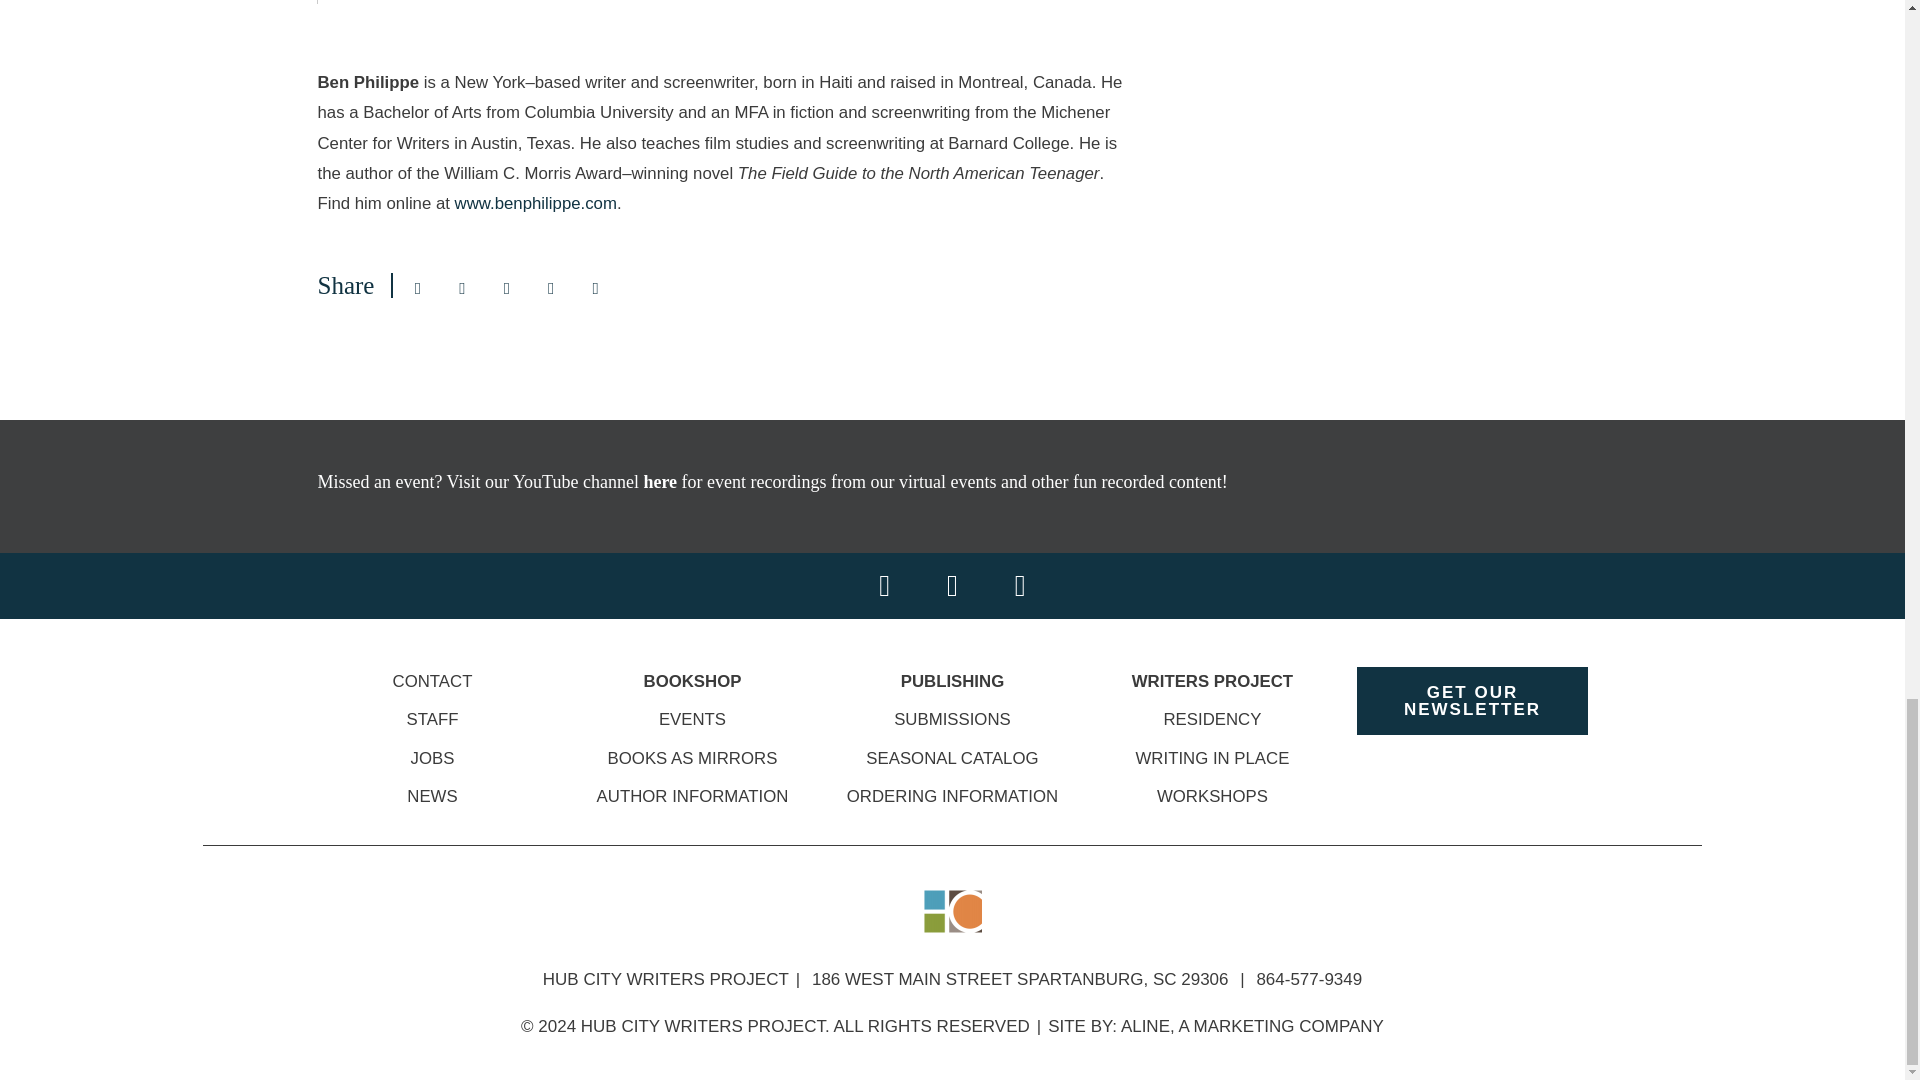  Describe the element at coordinates (432, 796) in the screenshot. I see `NEWS` at that location.